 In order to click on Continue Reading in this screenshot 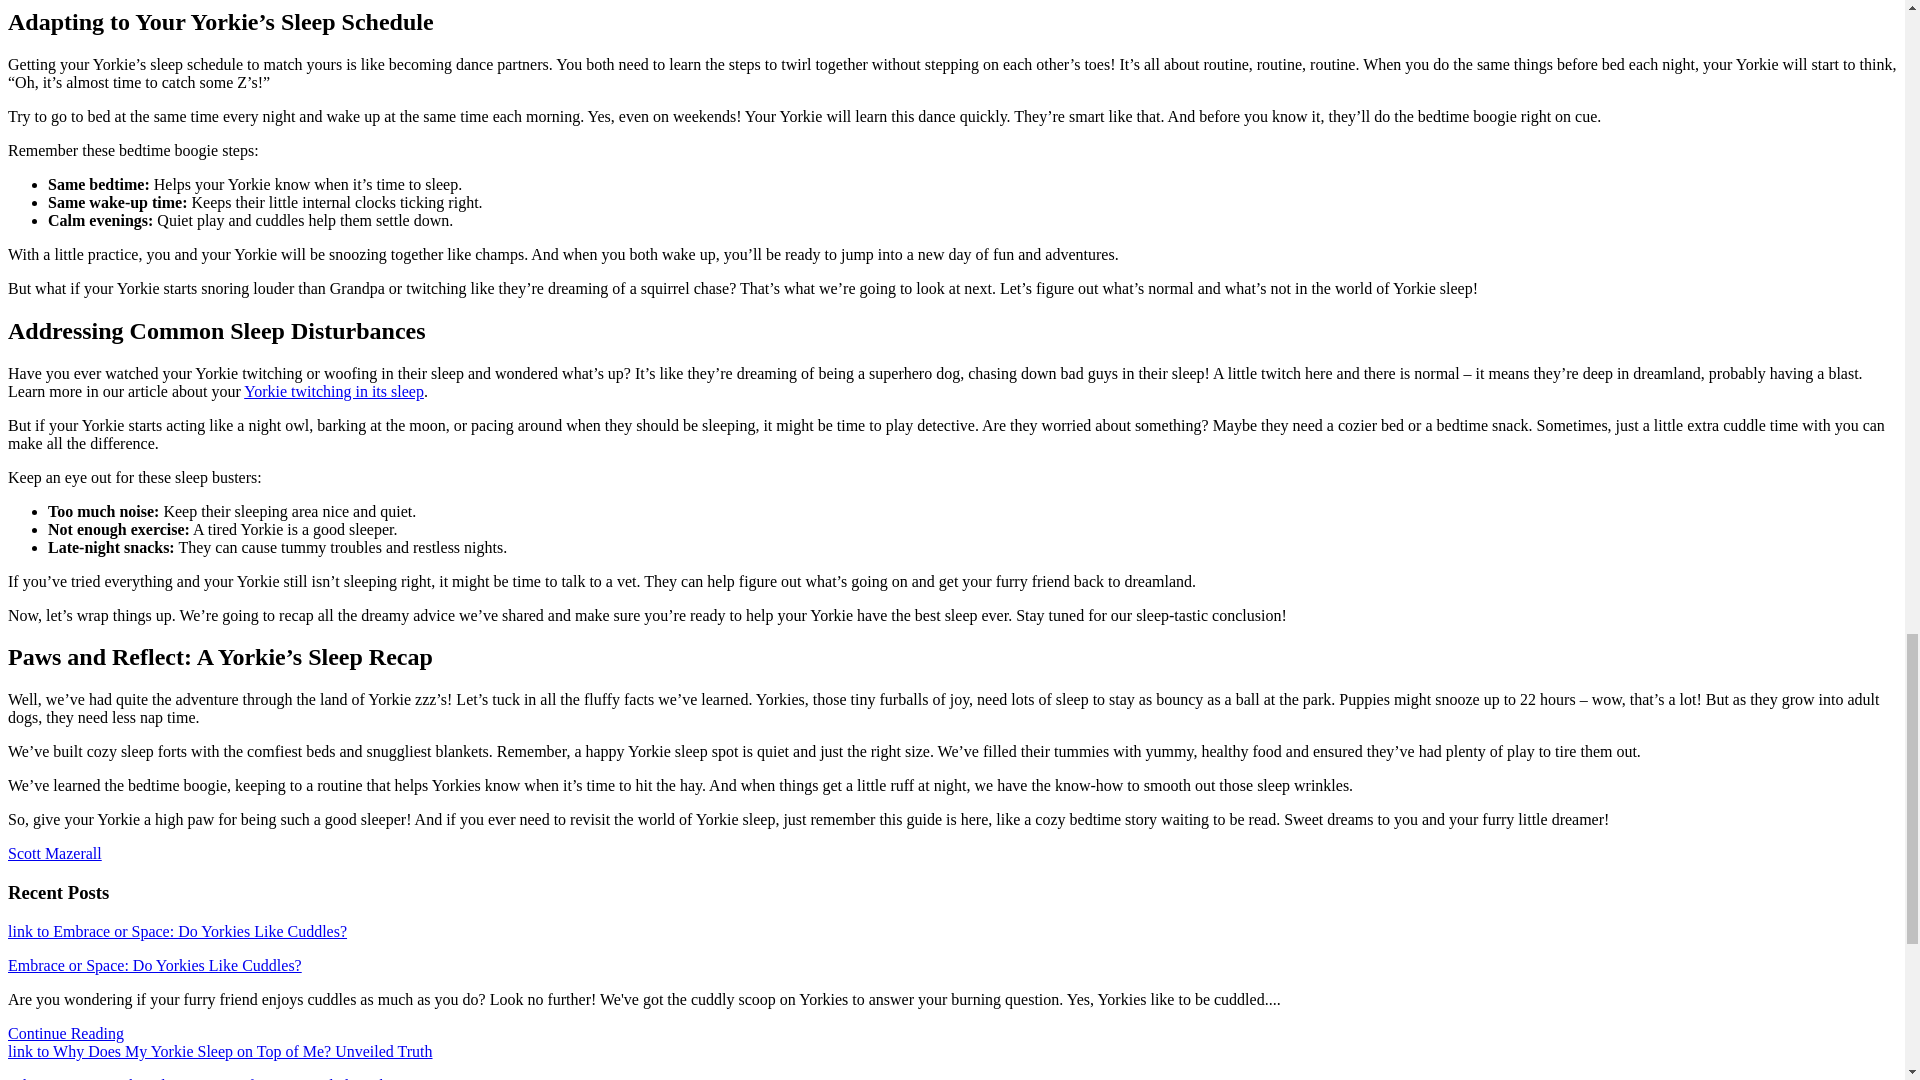, I will do `click(66, 1033)`.